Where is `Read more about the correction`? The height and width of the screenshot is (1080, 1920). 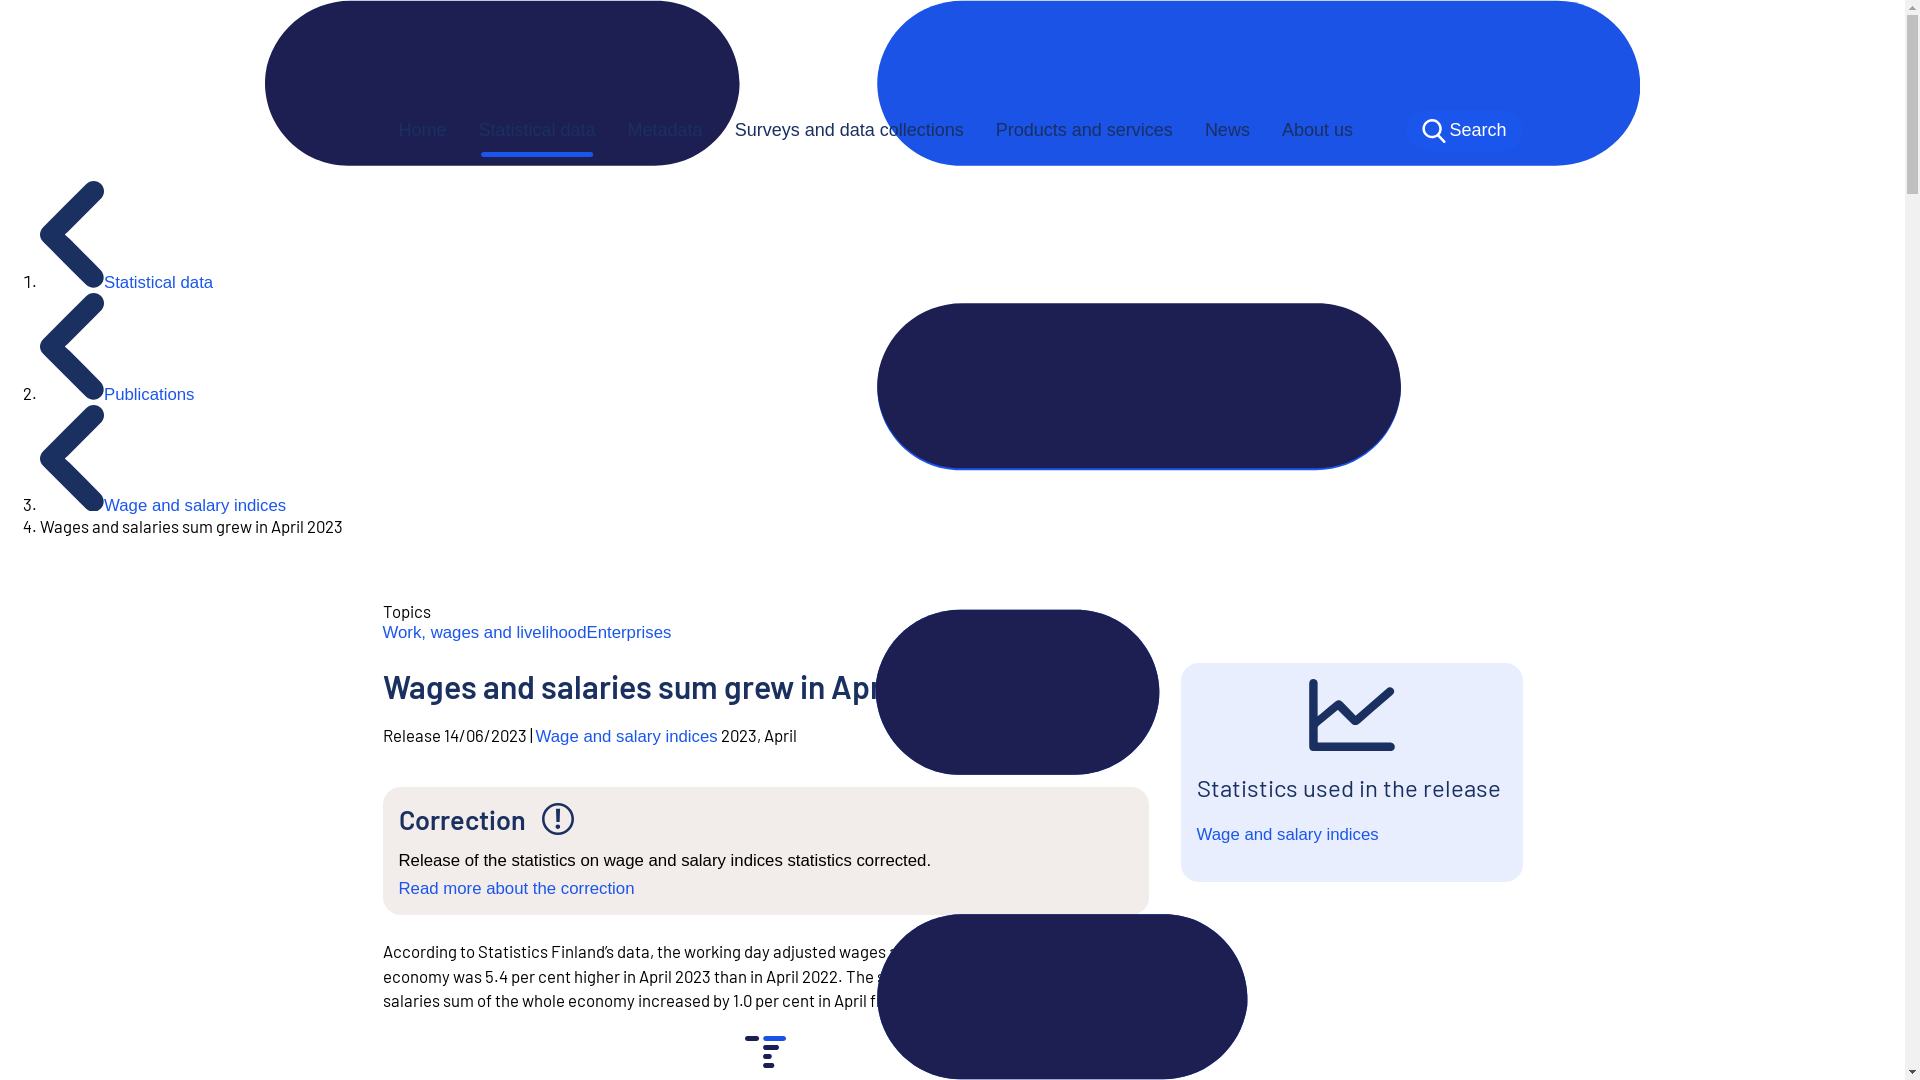
Read more about the correction is located at coordinates (515, 888).